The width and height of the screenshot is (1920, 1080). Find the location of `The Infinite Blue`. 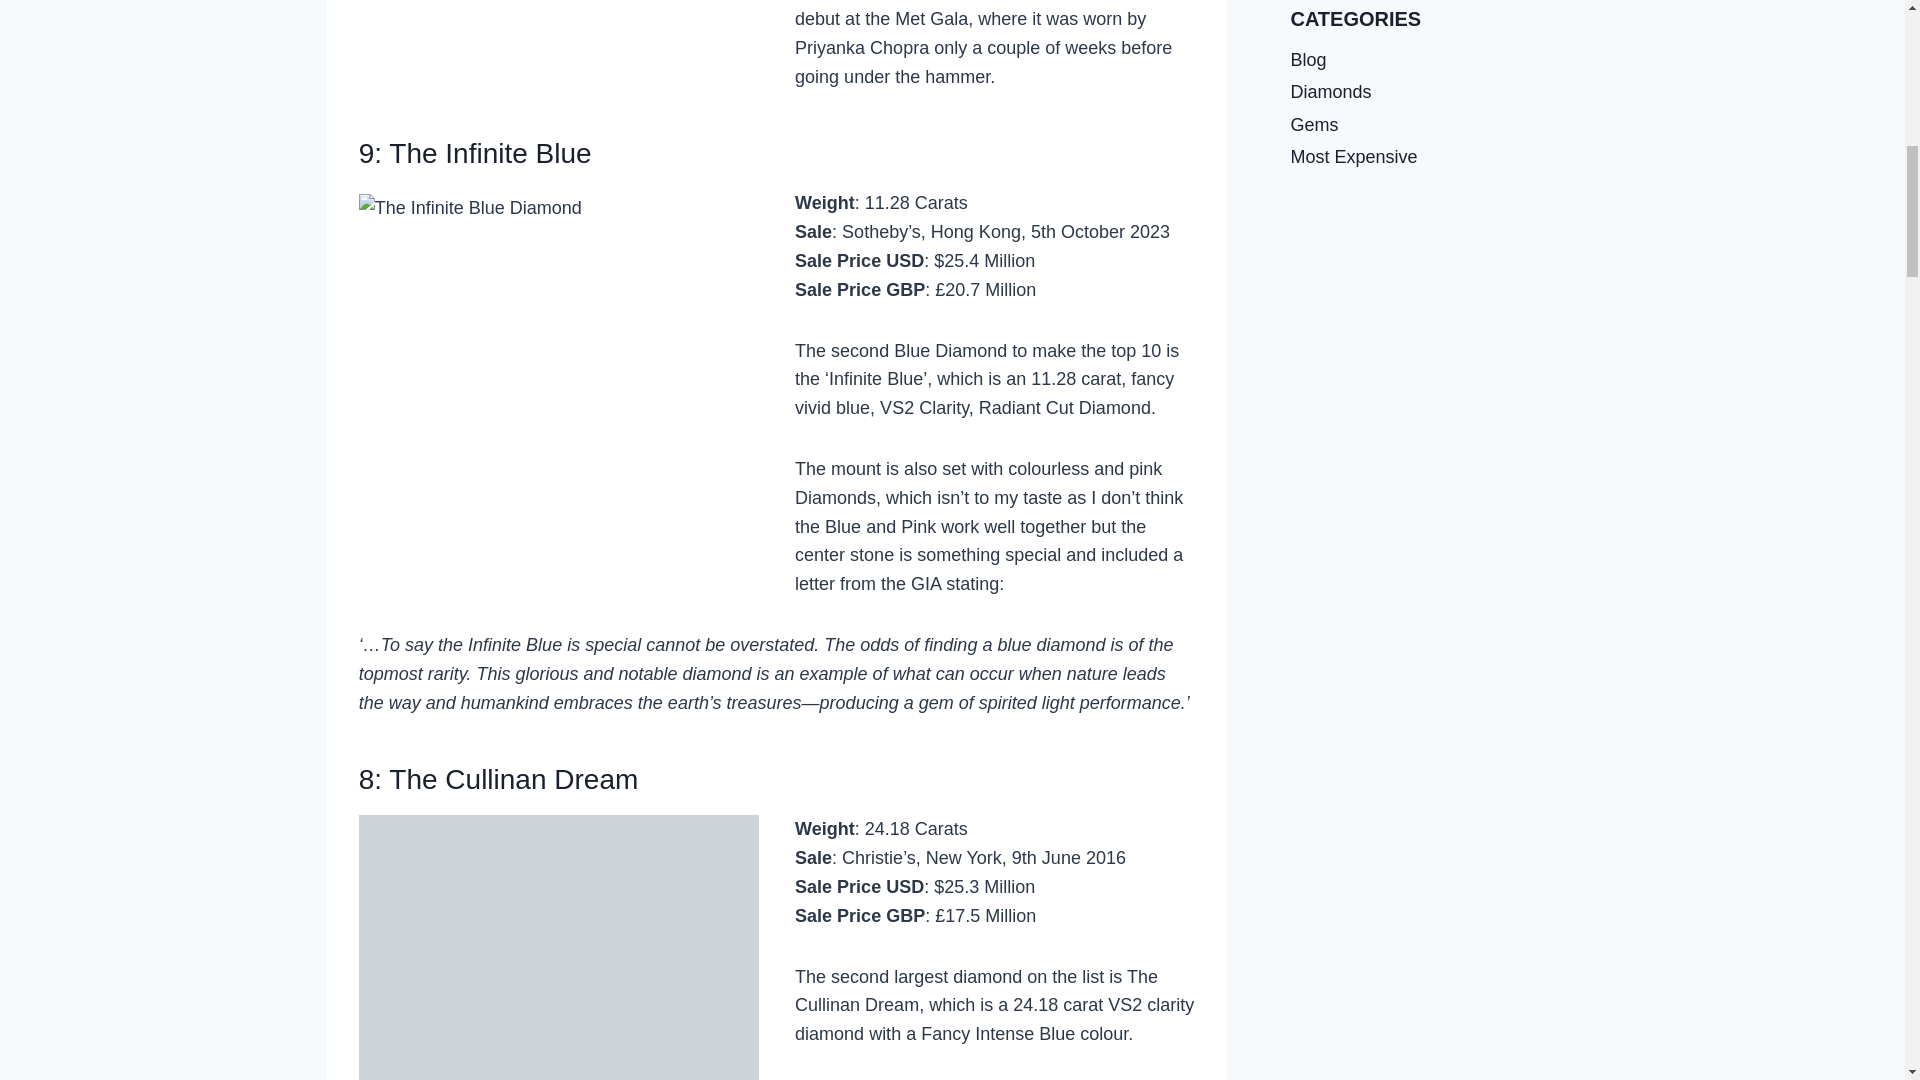

The Infinite Blue is located at coordinates (490, 153).